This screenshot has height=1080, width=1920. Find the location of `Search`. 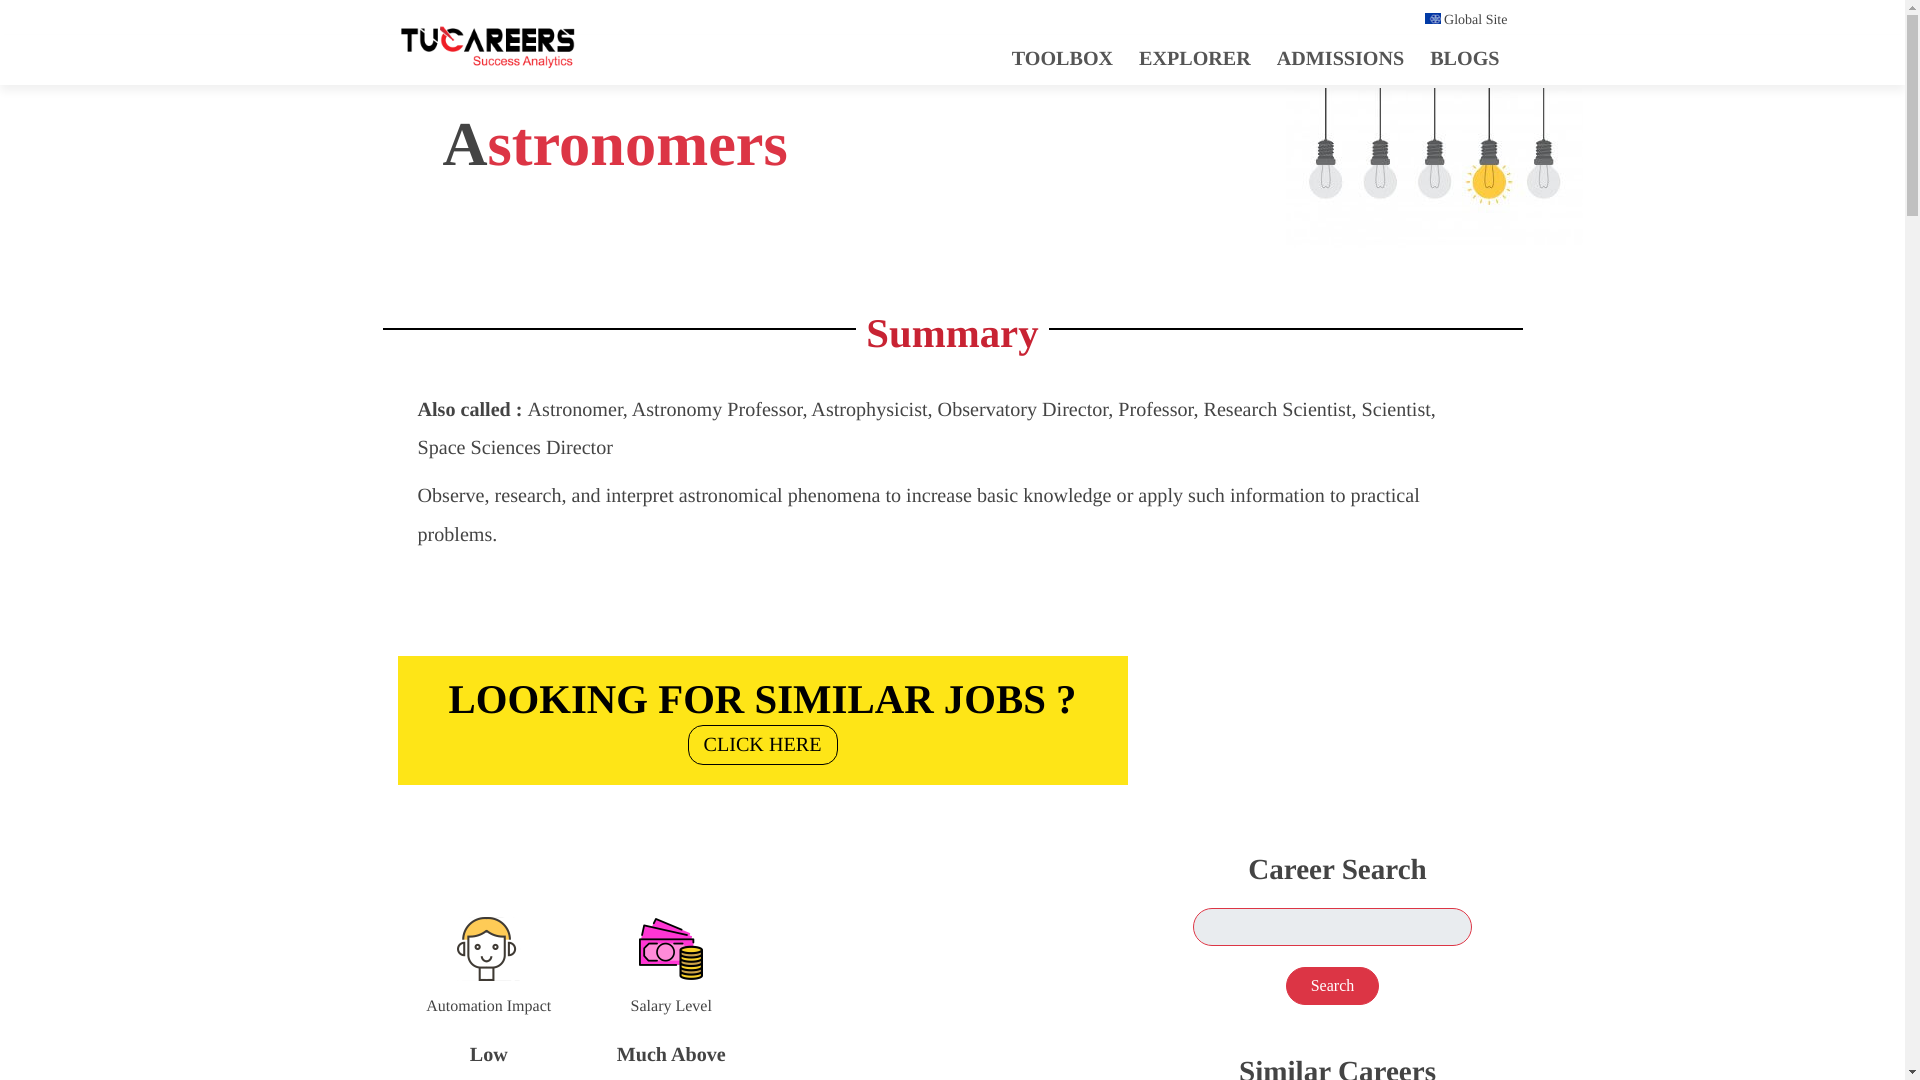

Search is located at coordinates (1333, 986).